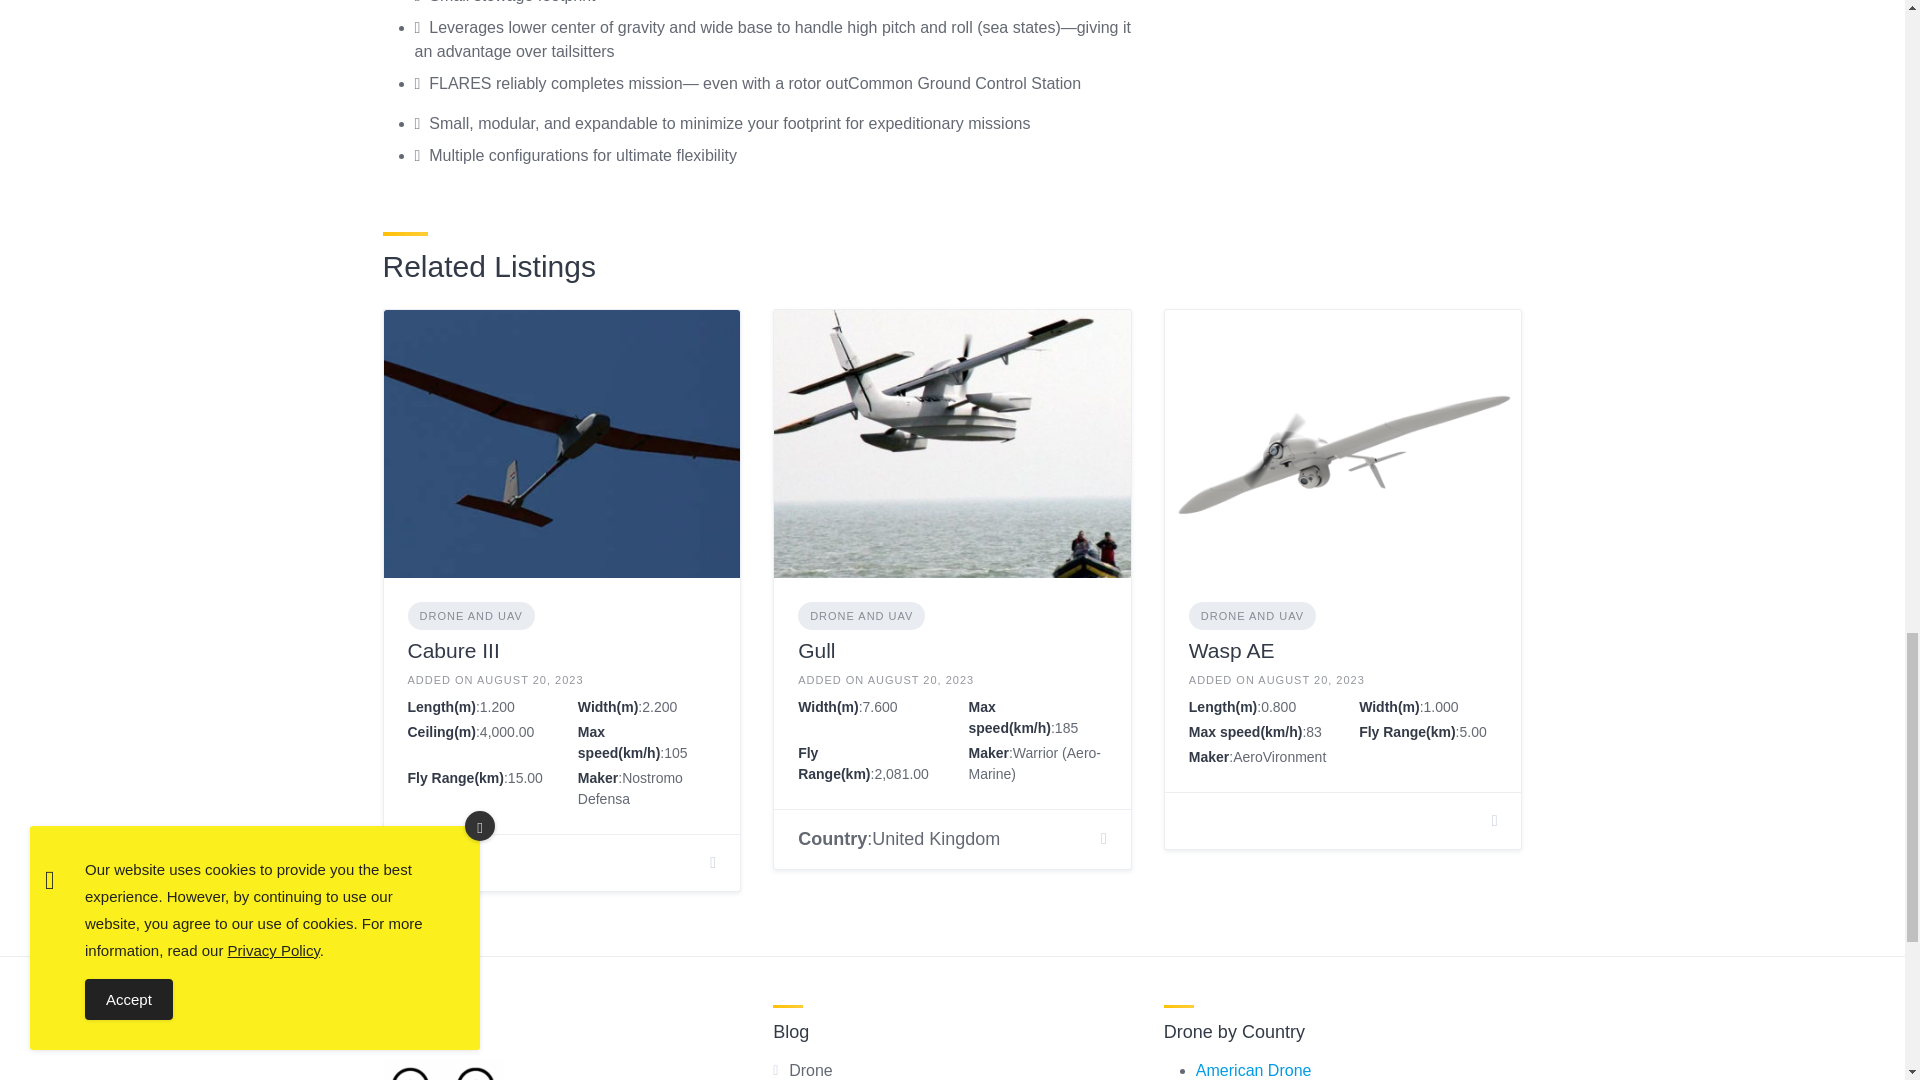  Describe the element at coordinates (1252, 616) in the screenshot. I see `DRONE AND UAV` at that location.